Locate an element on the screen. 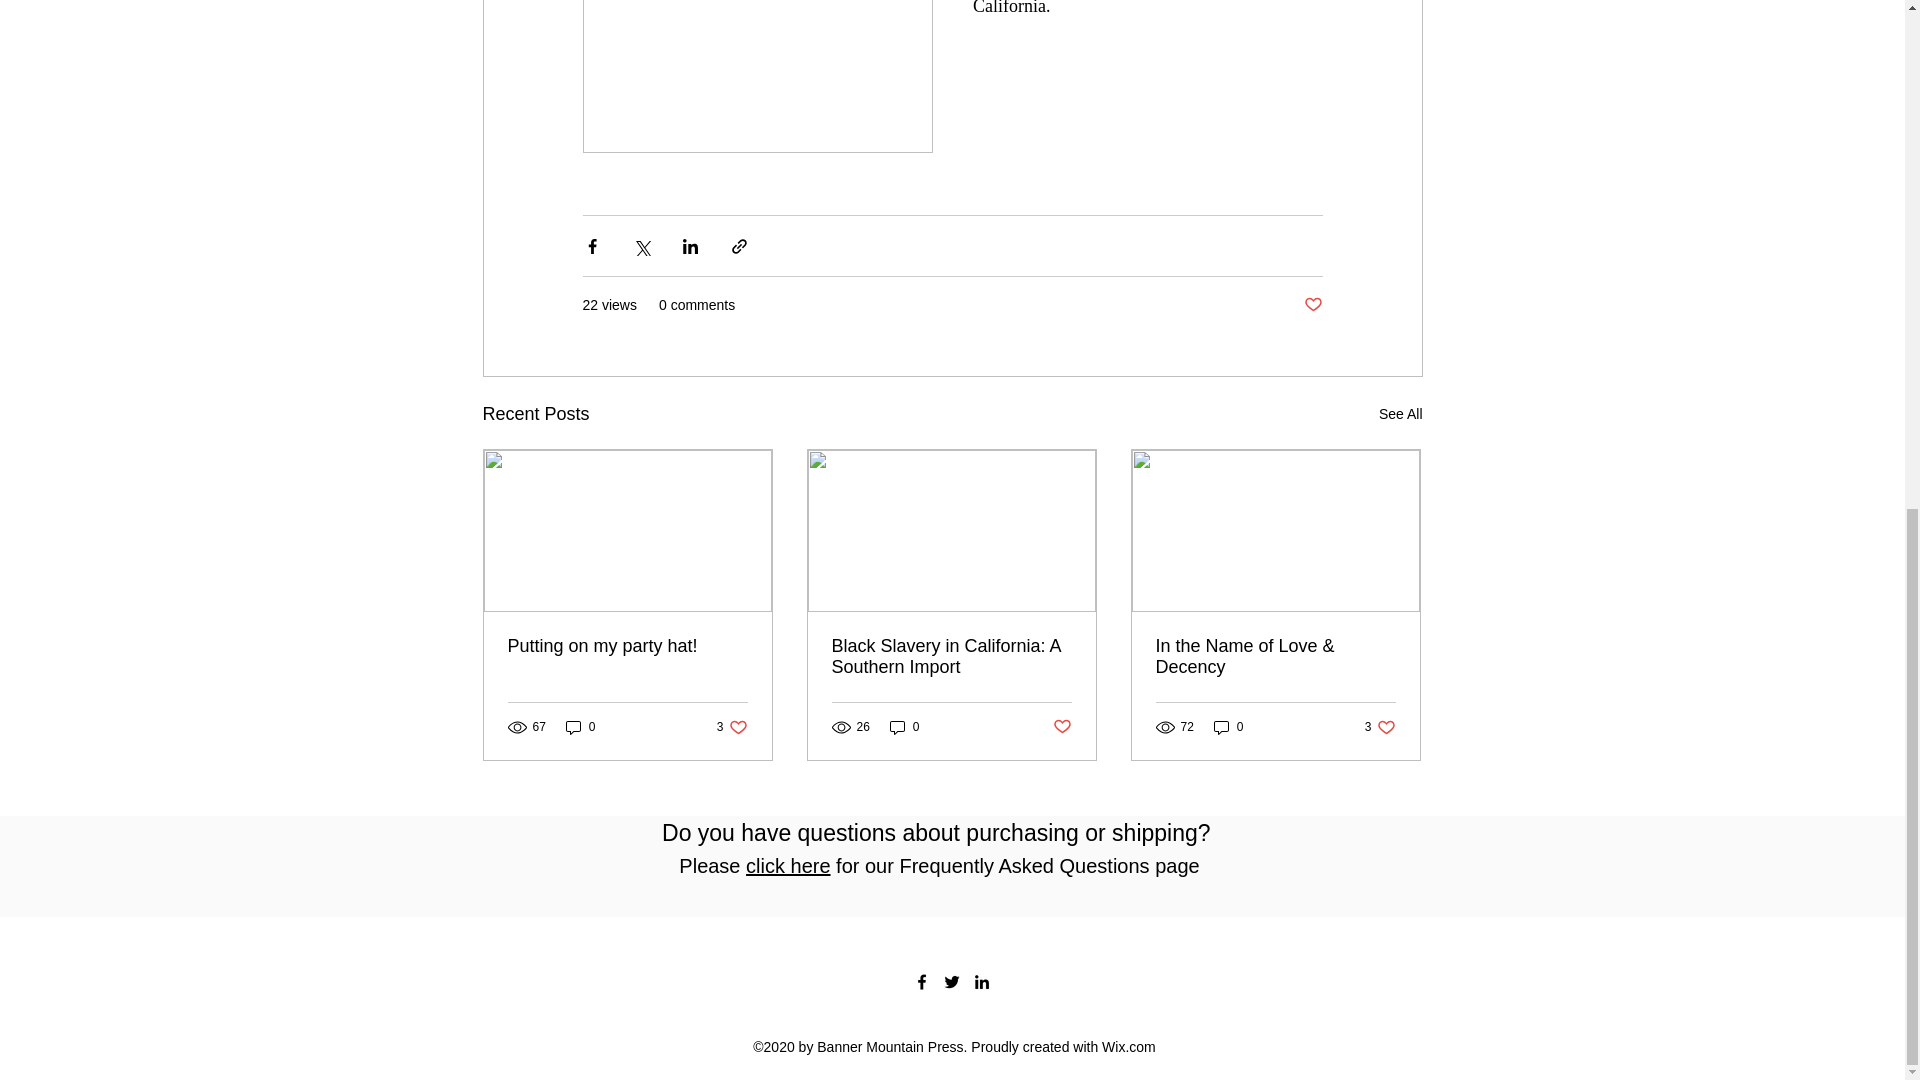  0 is located at coordinates (732, 727).